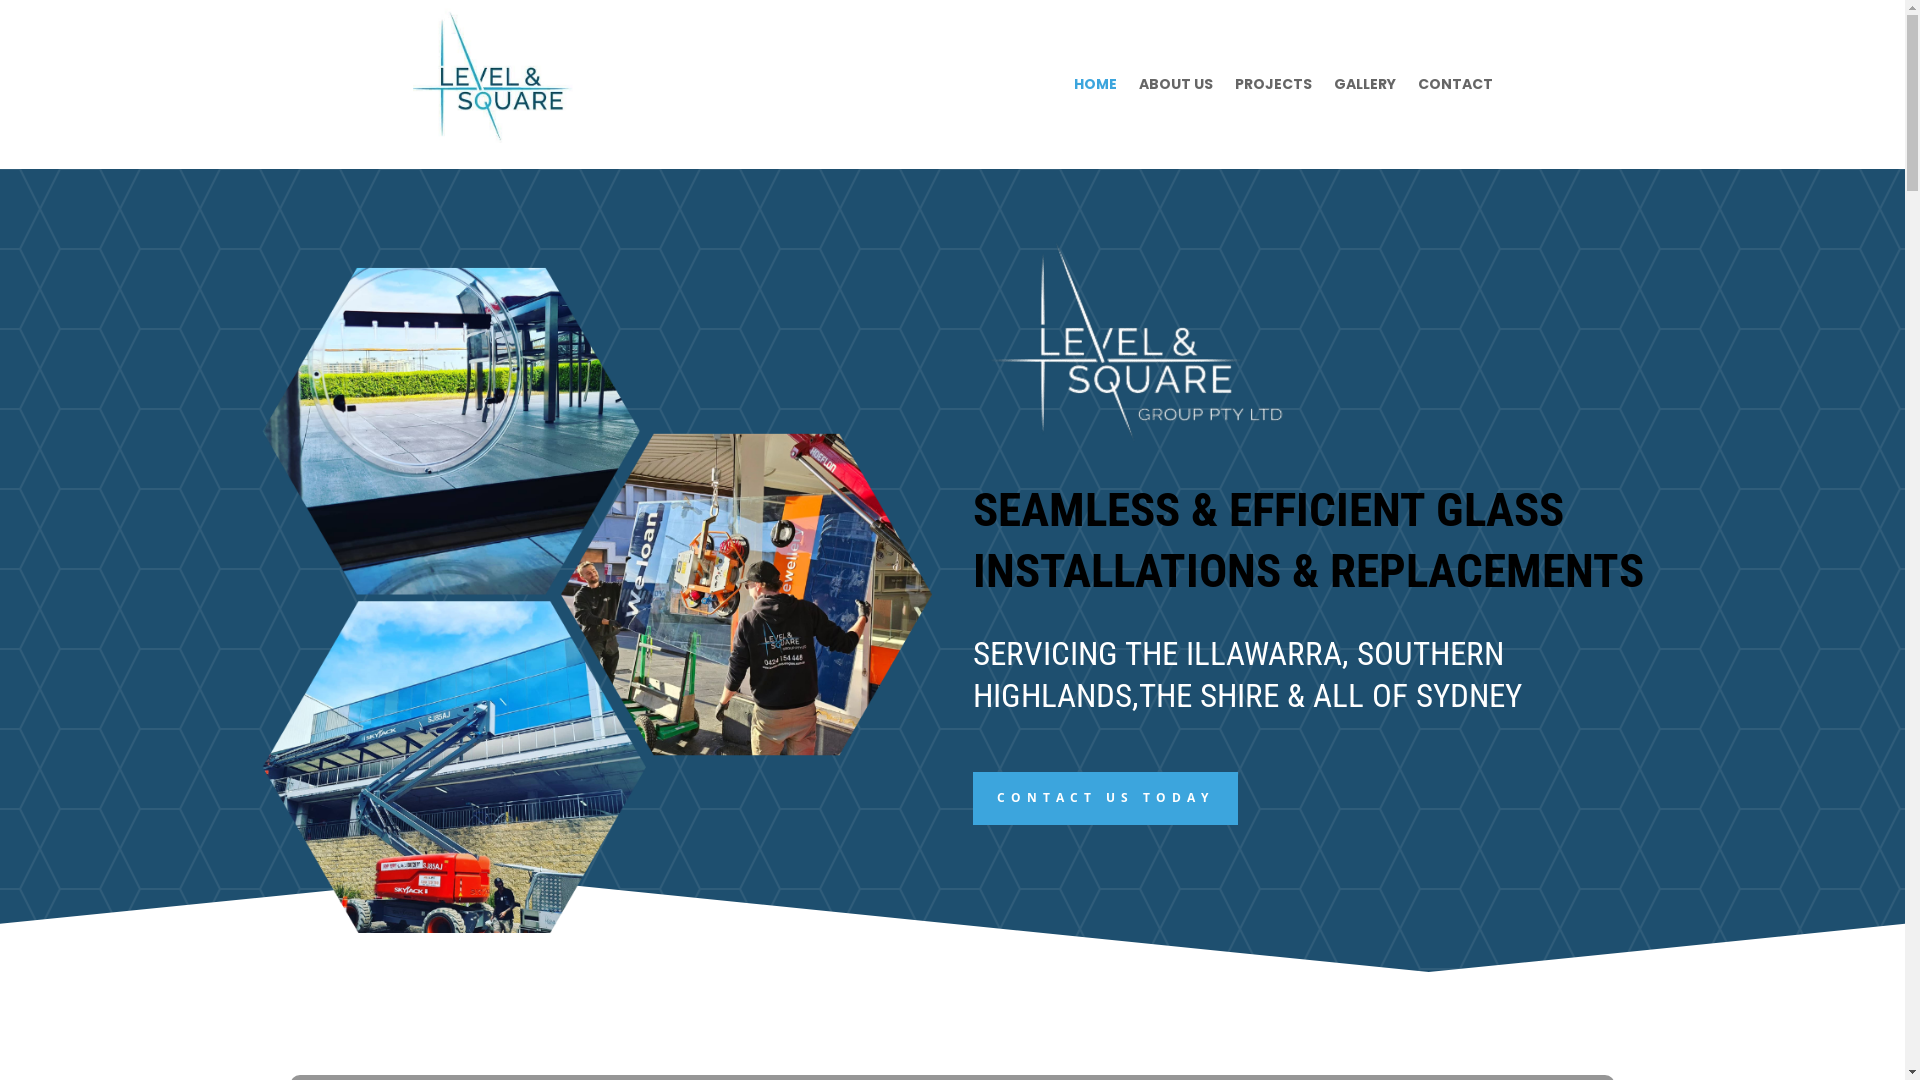 This screenshot has width=1920, height=1080. I want to click on Untitled design - 2023-10-09T171159.442, so click(592, 594).